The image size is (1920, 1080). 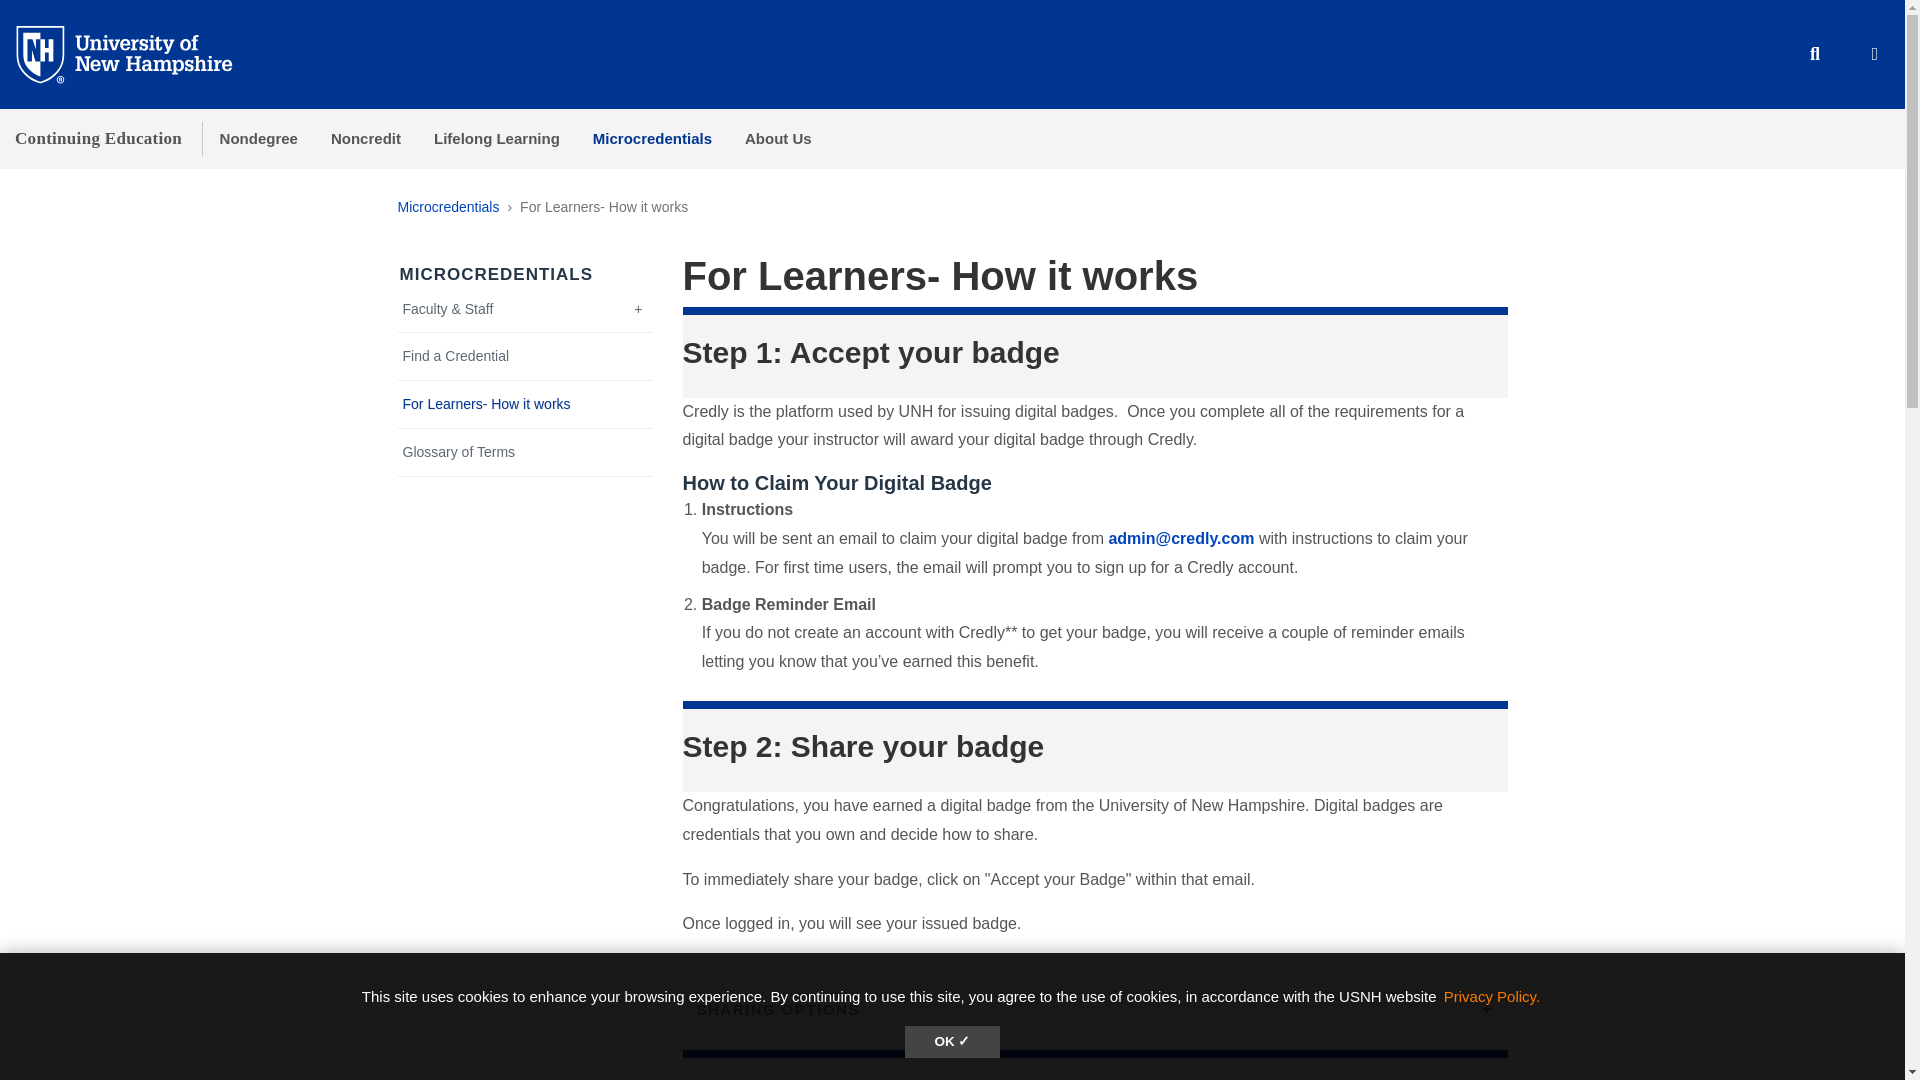 I want to click on Continuing Education, so click(x=98, y=138).